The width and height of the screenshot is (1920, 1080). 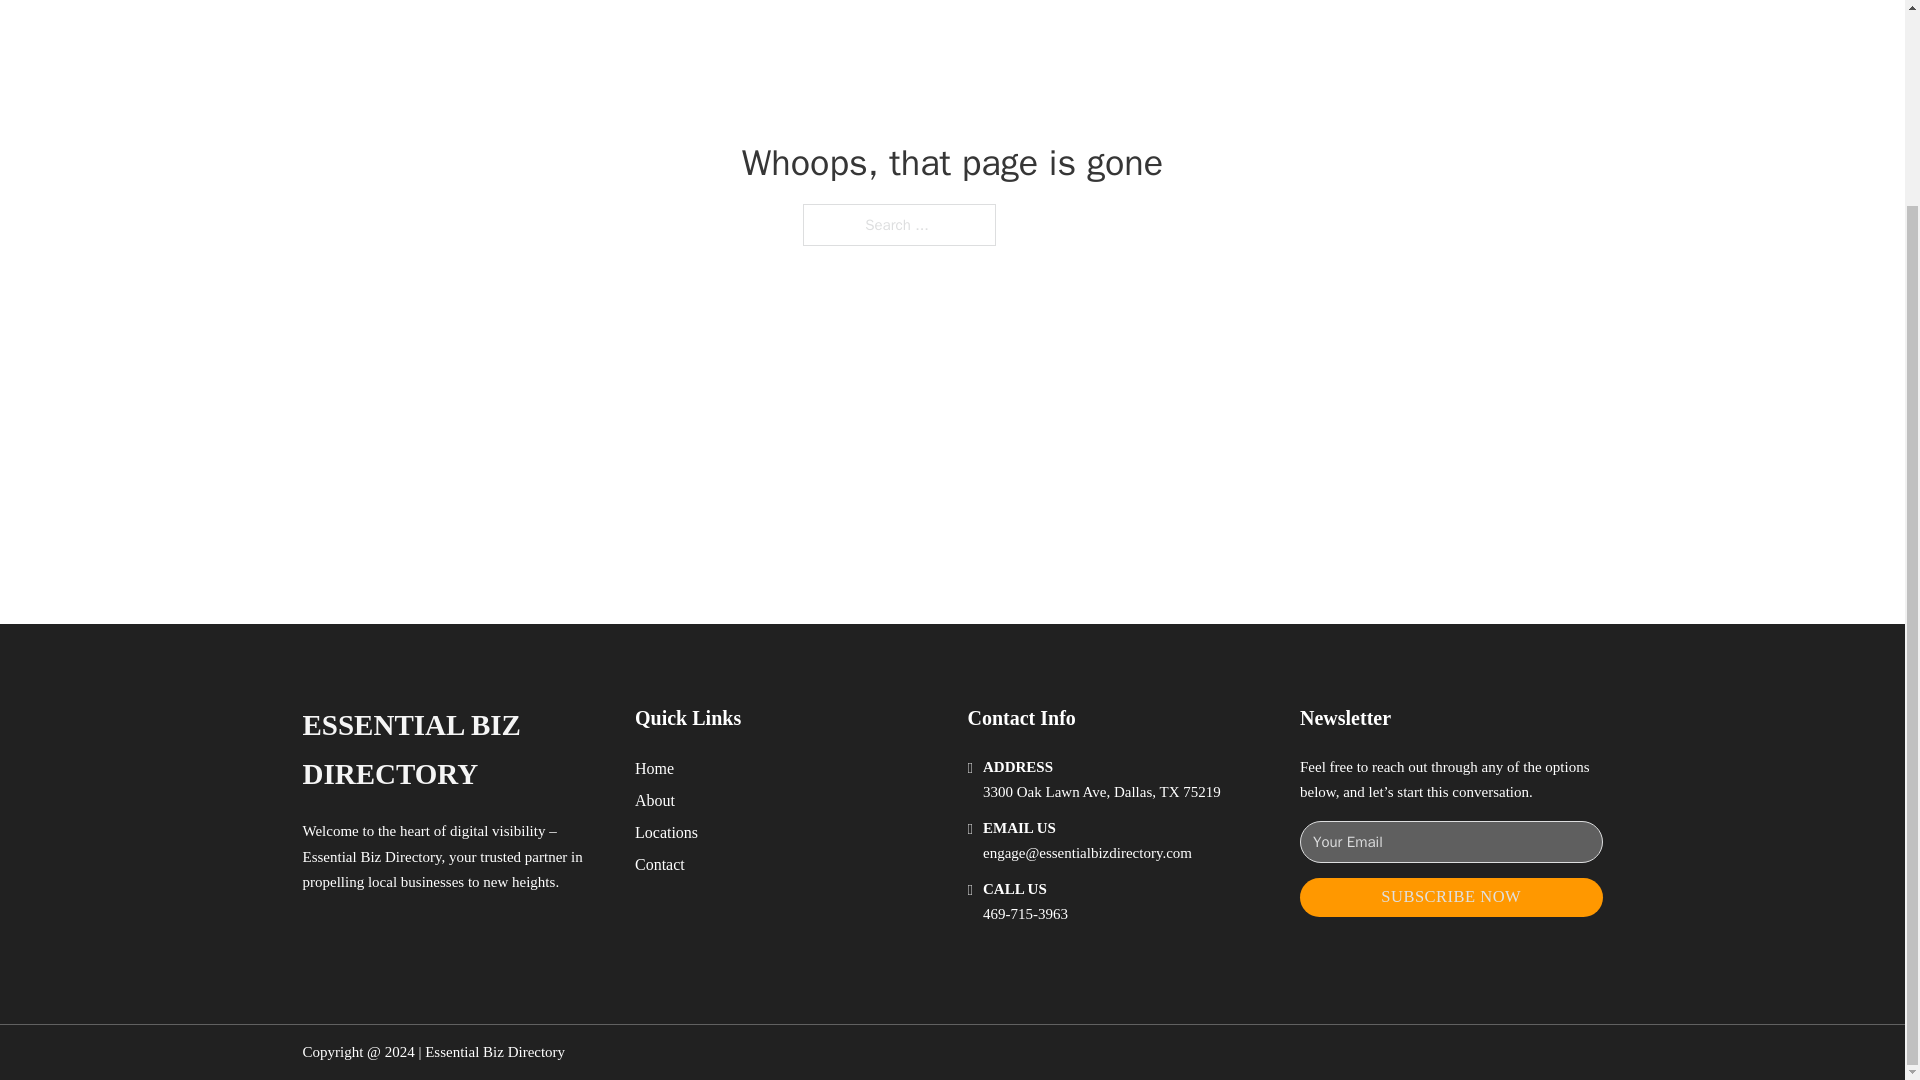 What do you see at coordinates (660, 864) in the screenshot?
I see `Contact` at bounding box center [660, 864].